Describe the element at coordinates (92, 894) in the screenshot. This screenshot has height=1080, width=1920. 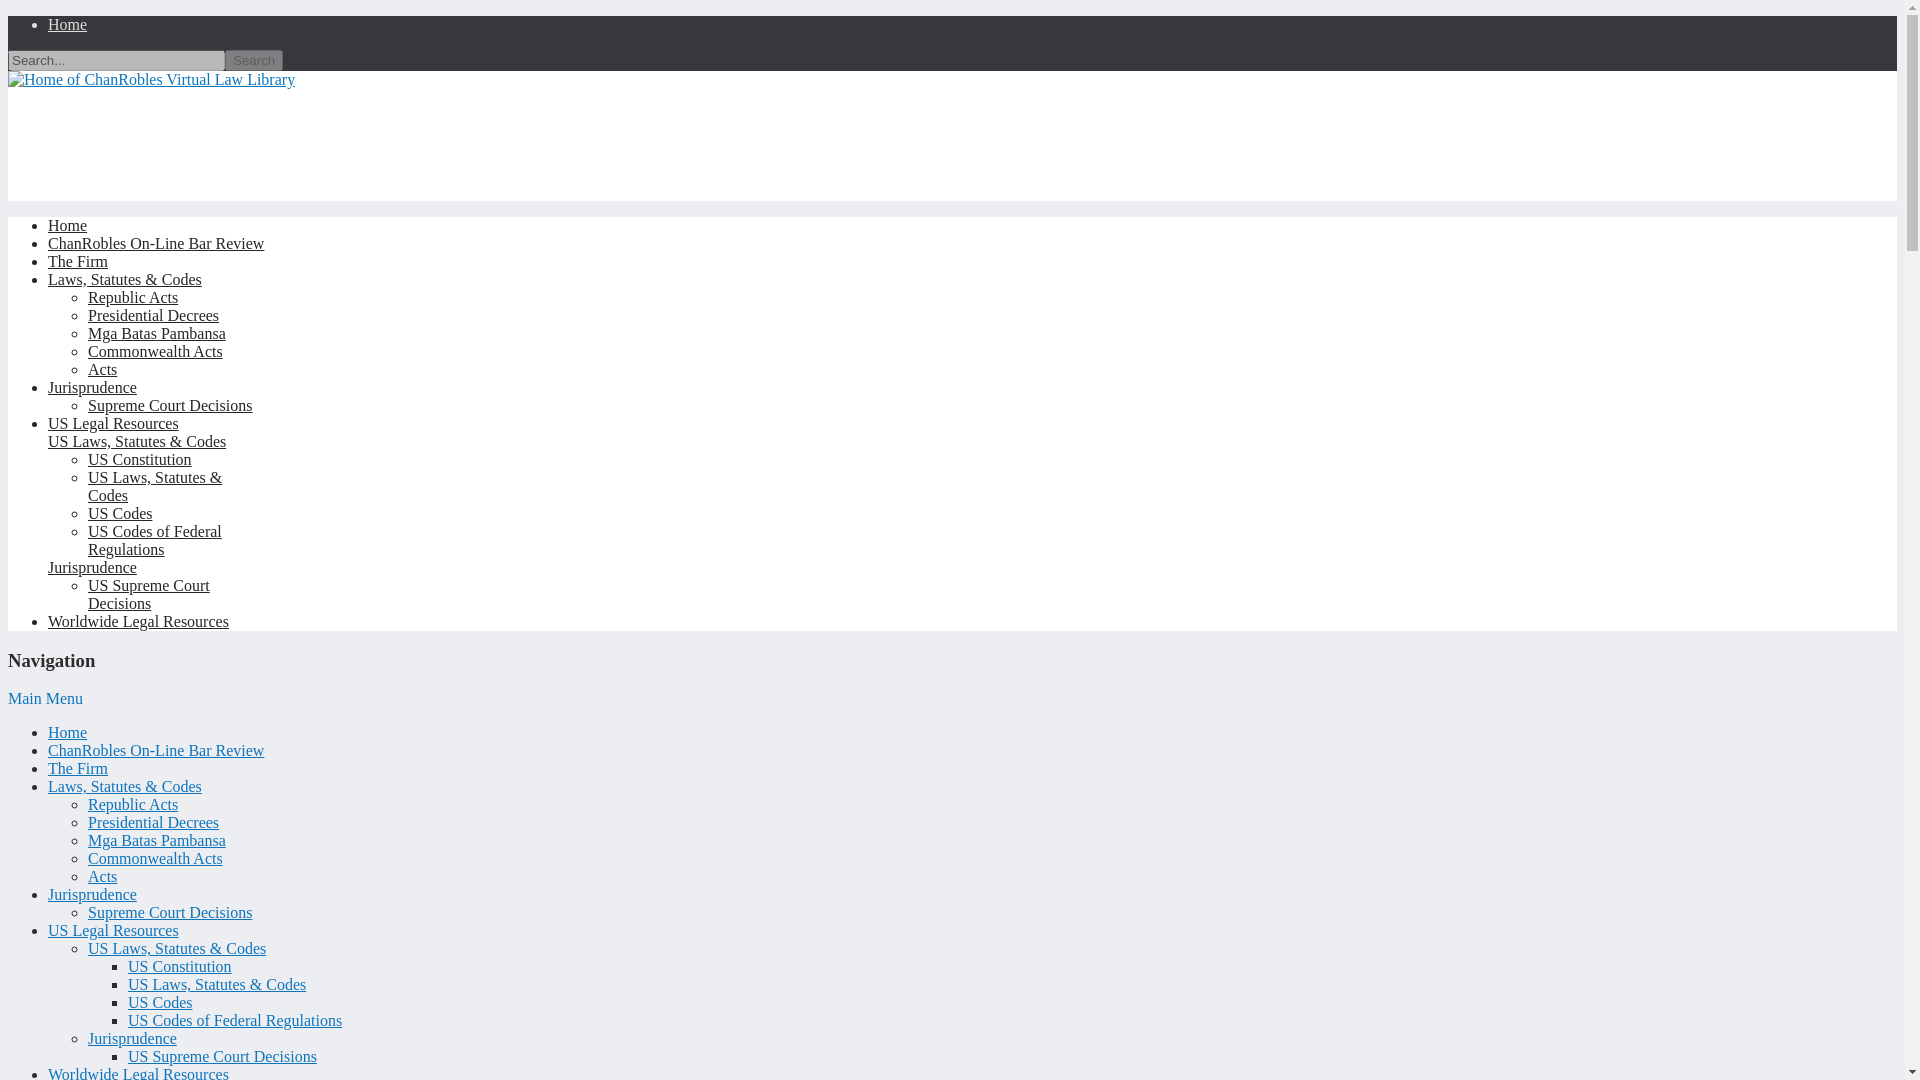
I see `Jurisprudence` at that location.